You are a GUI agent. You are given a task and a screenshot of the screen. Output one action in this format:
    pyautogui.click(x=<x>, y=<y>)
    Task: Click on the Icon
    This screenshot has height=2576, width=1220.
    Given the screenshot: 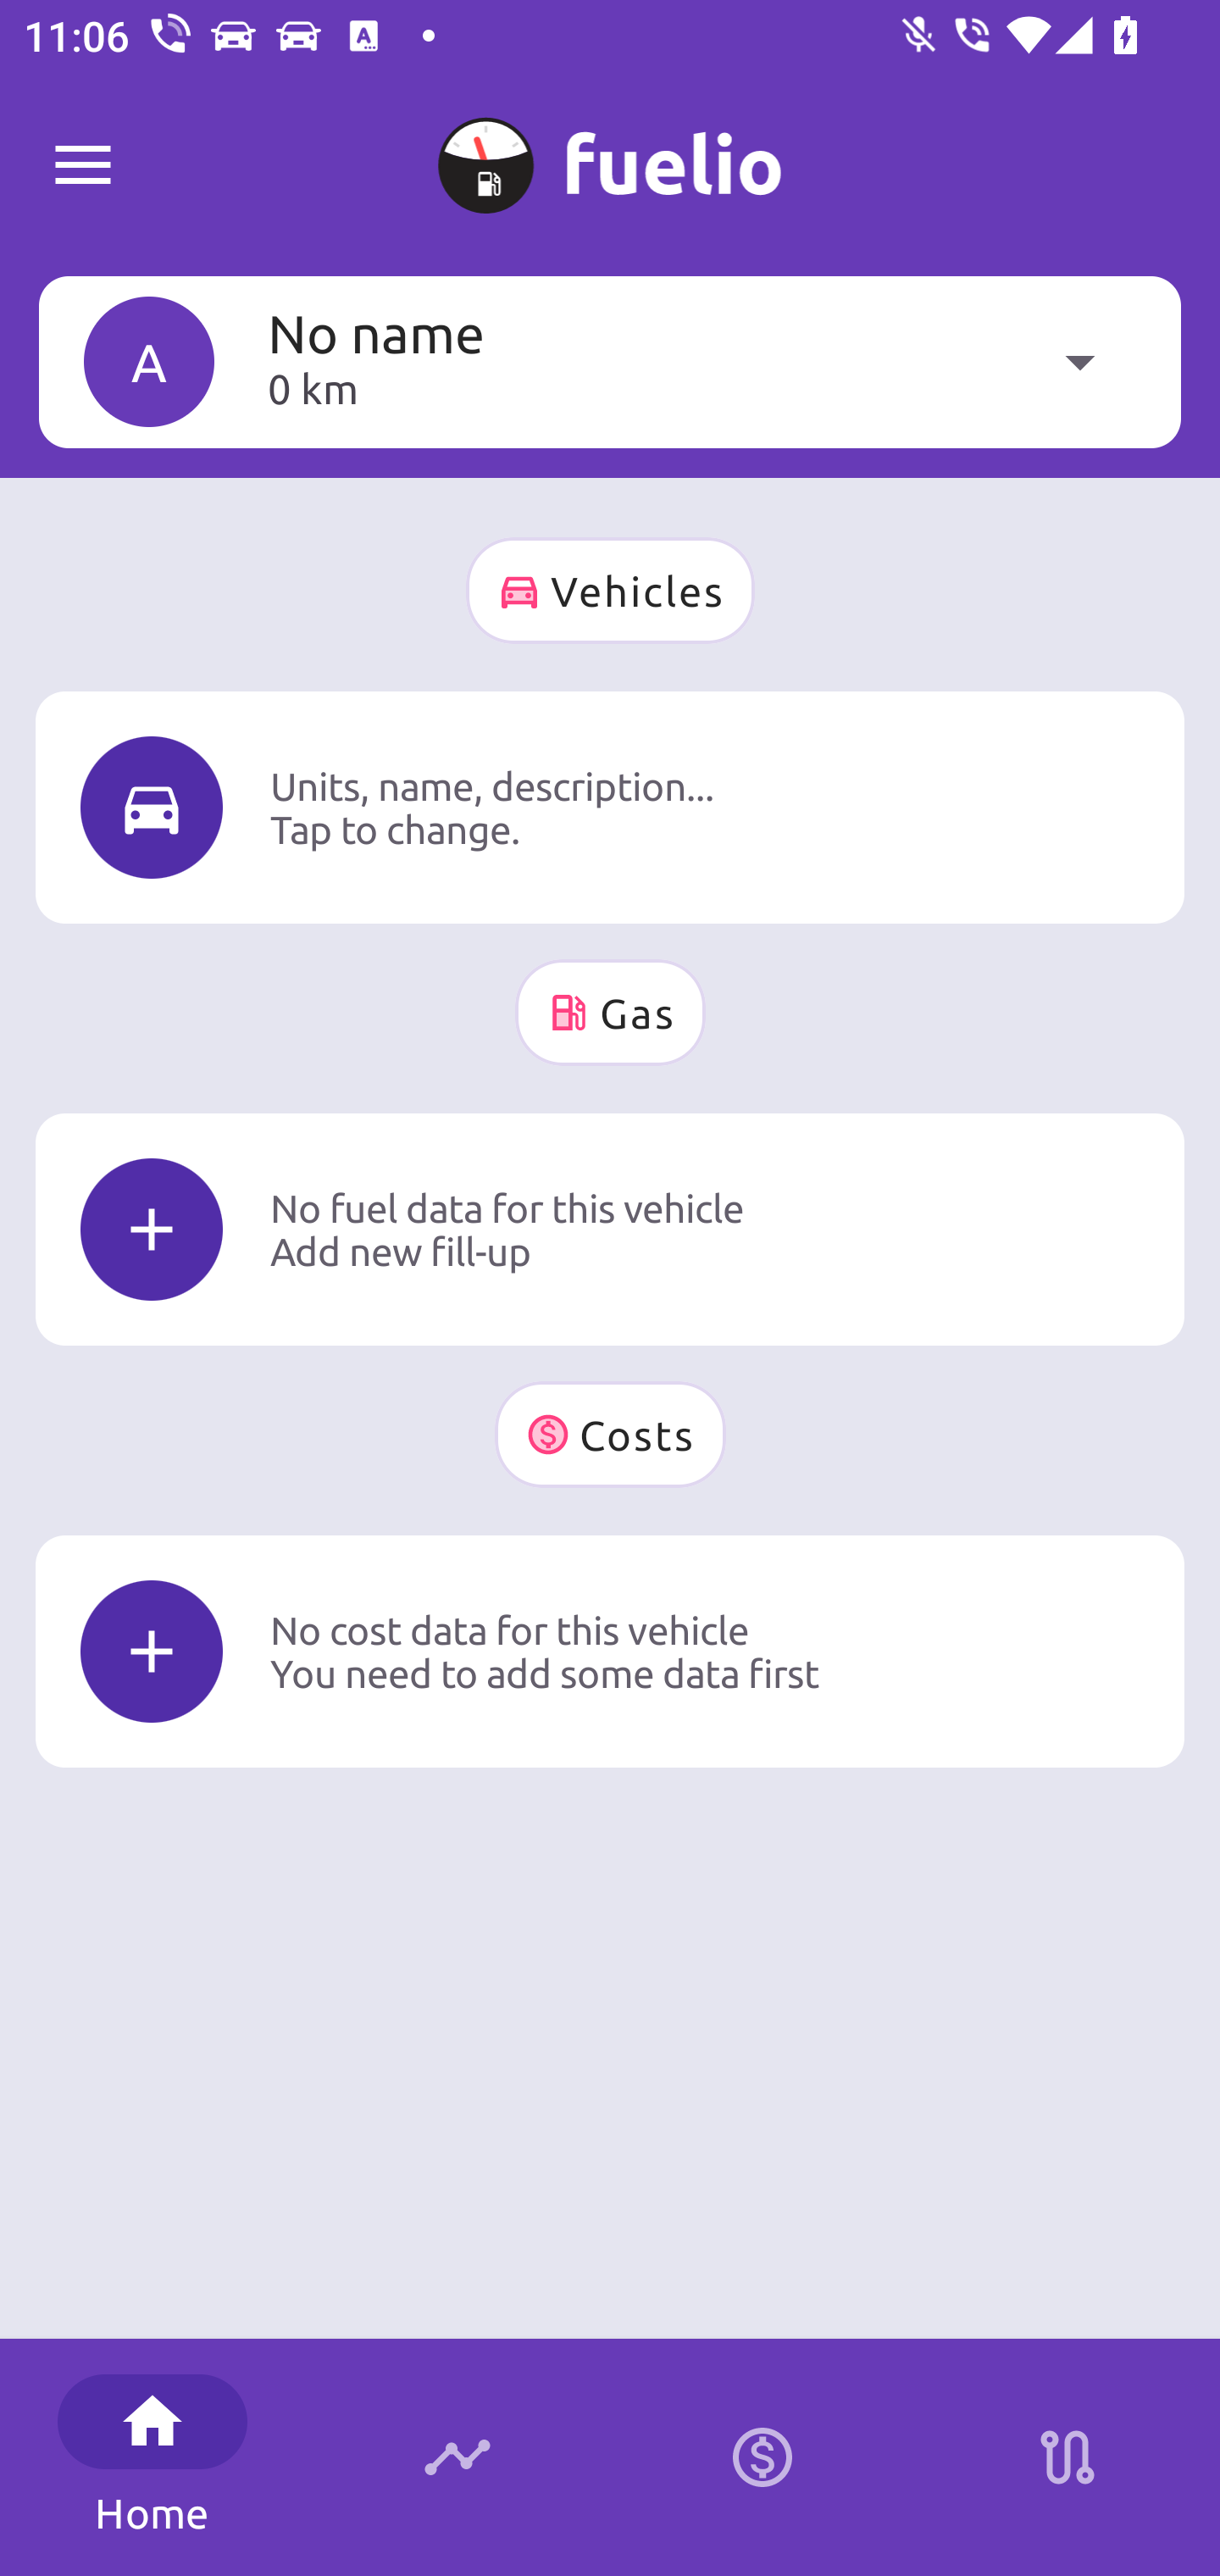 What is the action you would take?
    pyautogui.click(x=152, y=1230)
    